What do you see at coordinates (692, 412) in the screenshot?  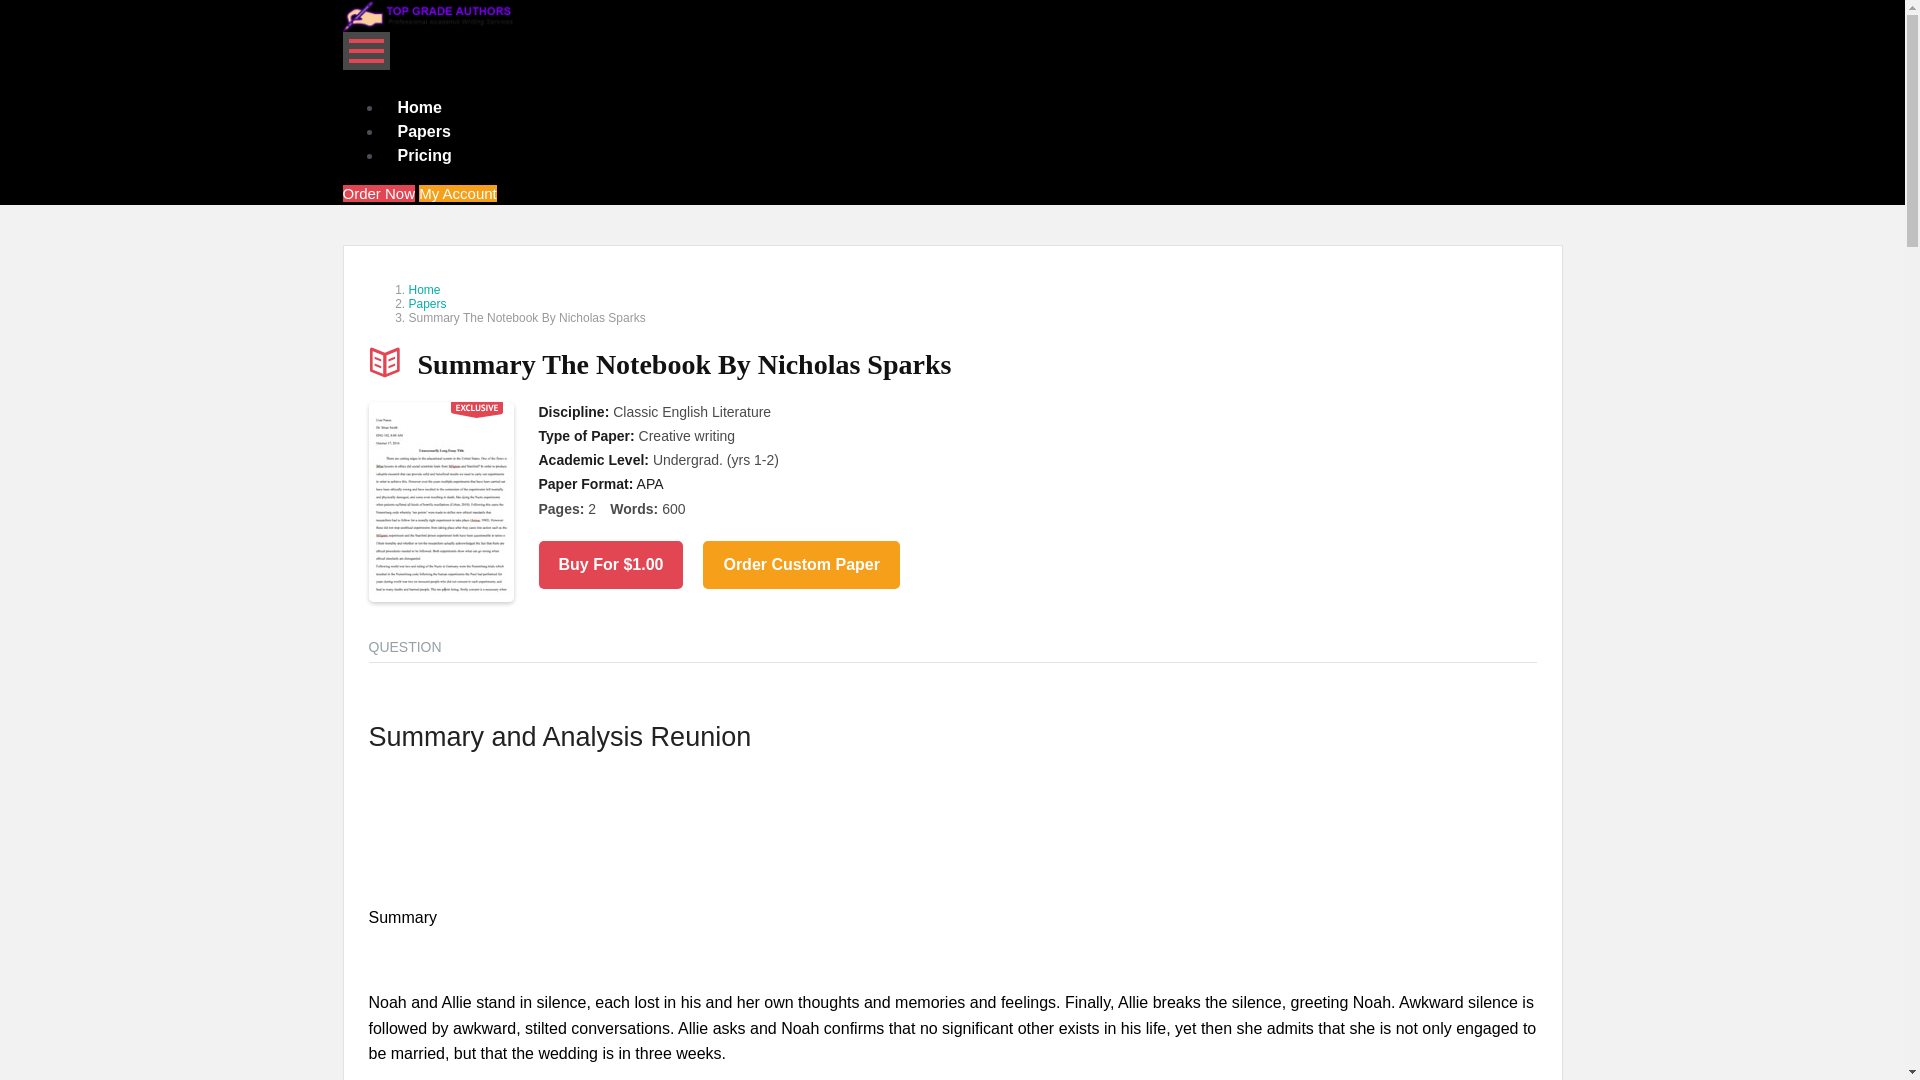 I see `Classic English Literature` at bounding box center [692, 412].